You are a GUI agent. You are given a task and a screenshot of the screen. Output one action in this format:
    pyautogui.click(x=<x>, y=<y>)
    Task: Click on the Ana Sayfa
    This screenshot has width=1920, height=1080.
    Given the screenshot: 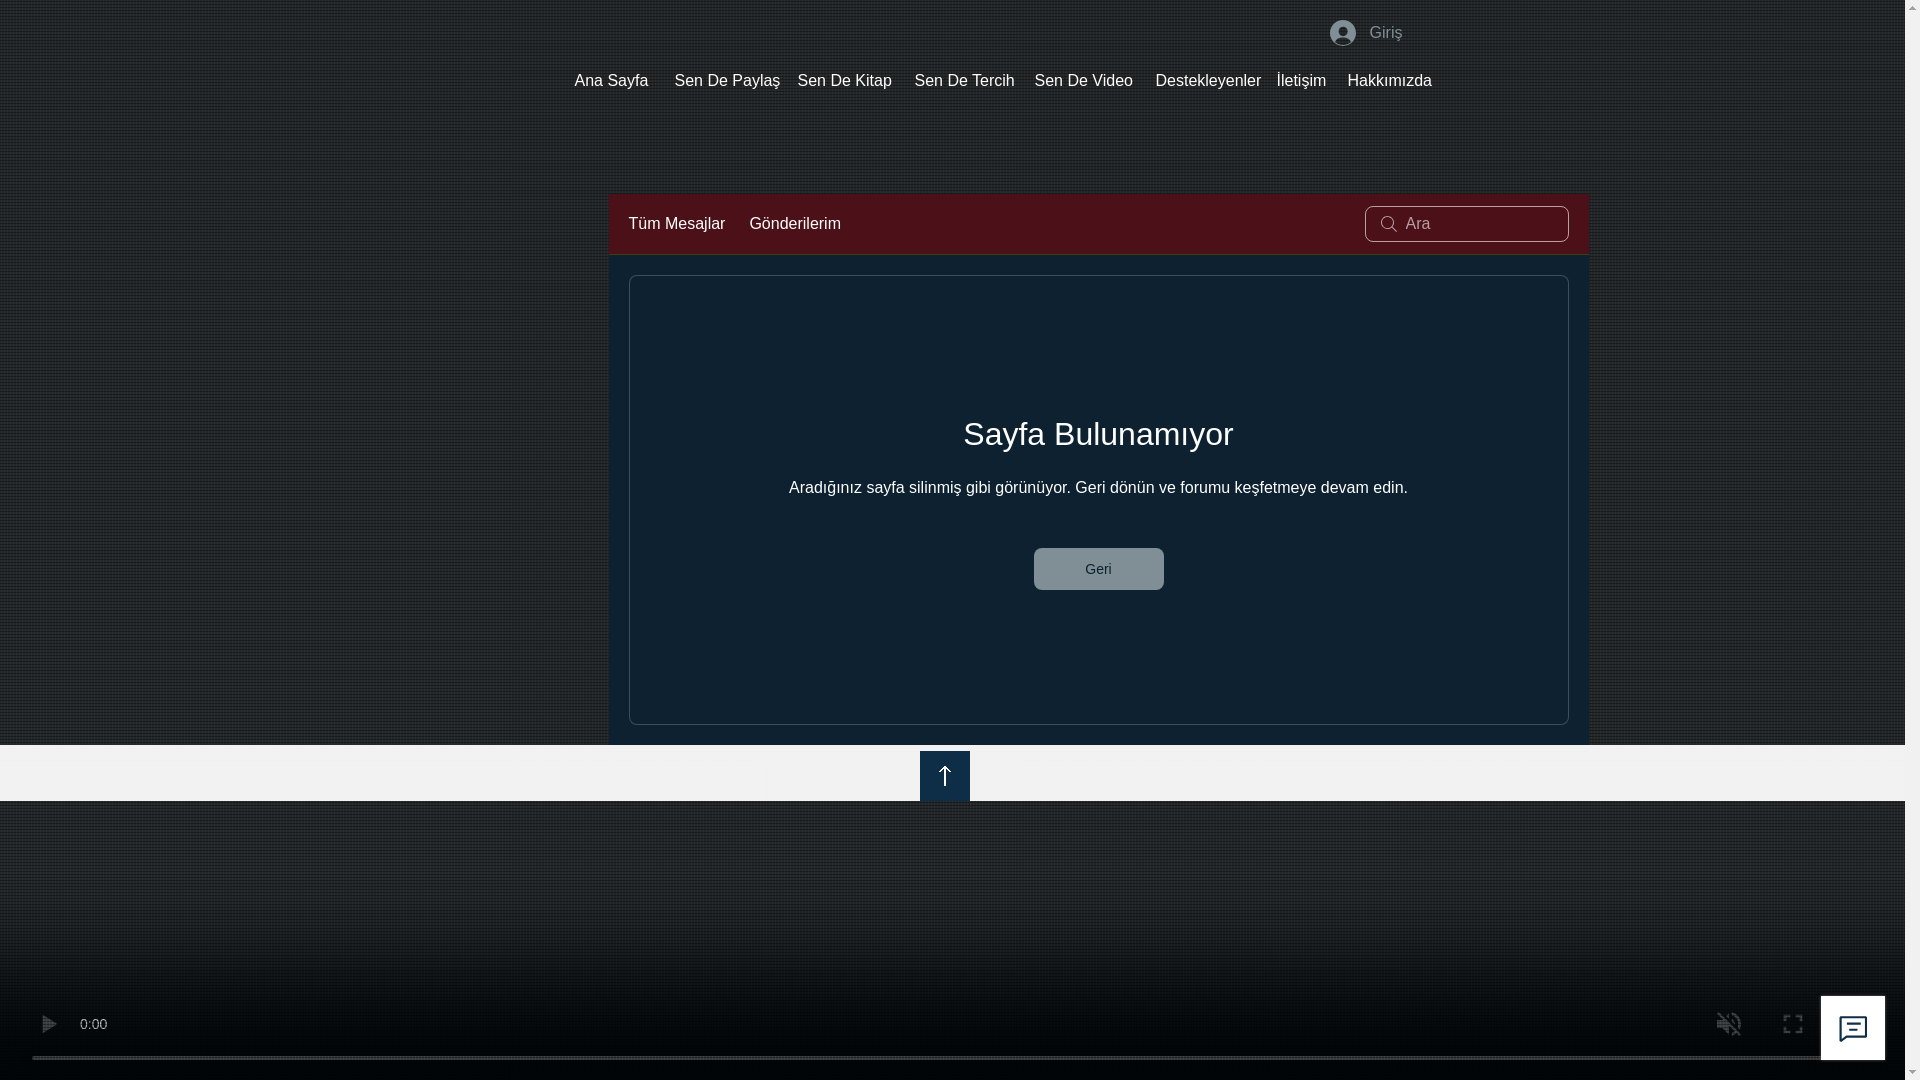 What is the action you would take?
    pyautogui.click(x=610, y=80)
    